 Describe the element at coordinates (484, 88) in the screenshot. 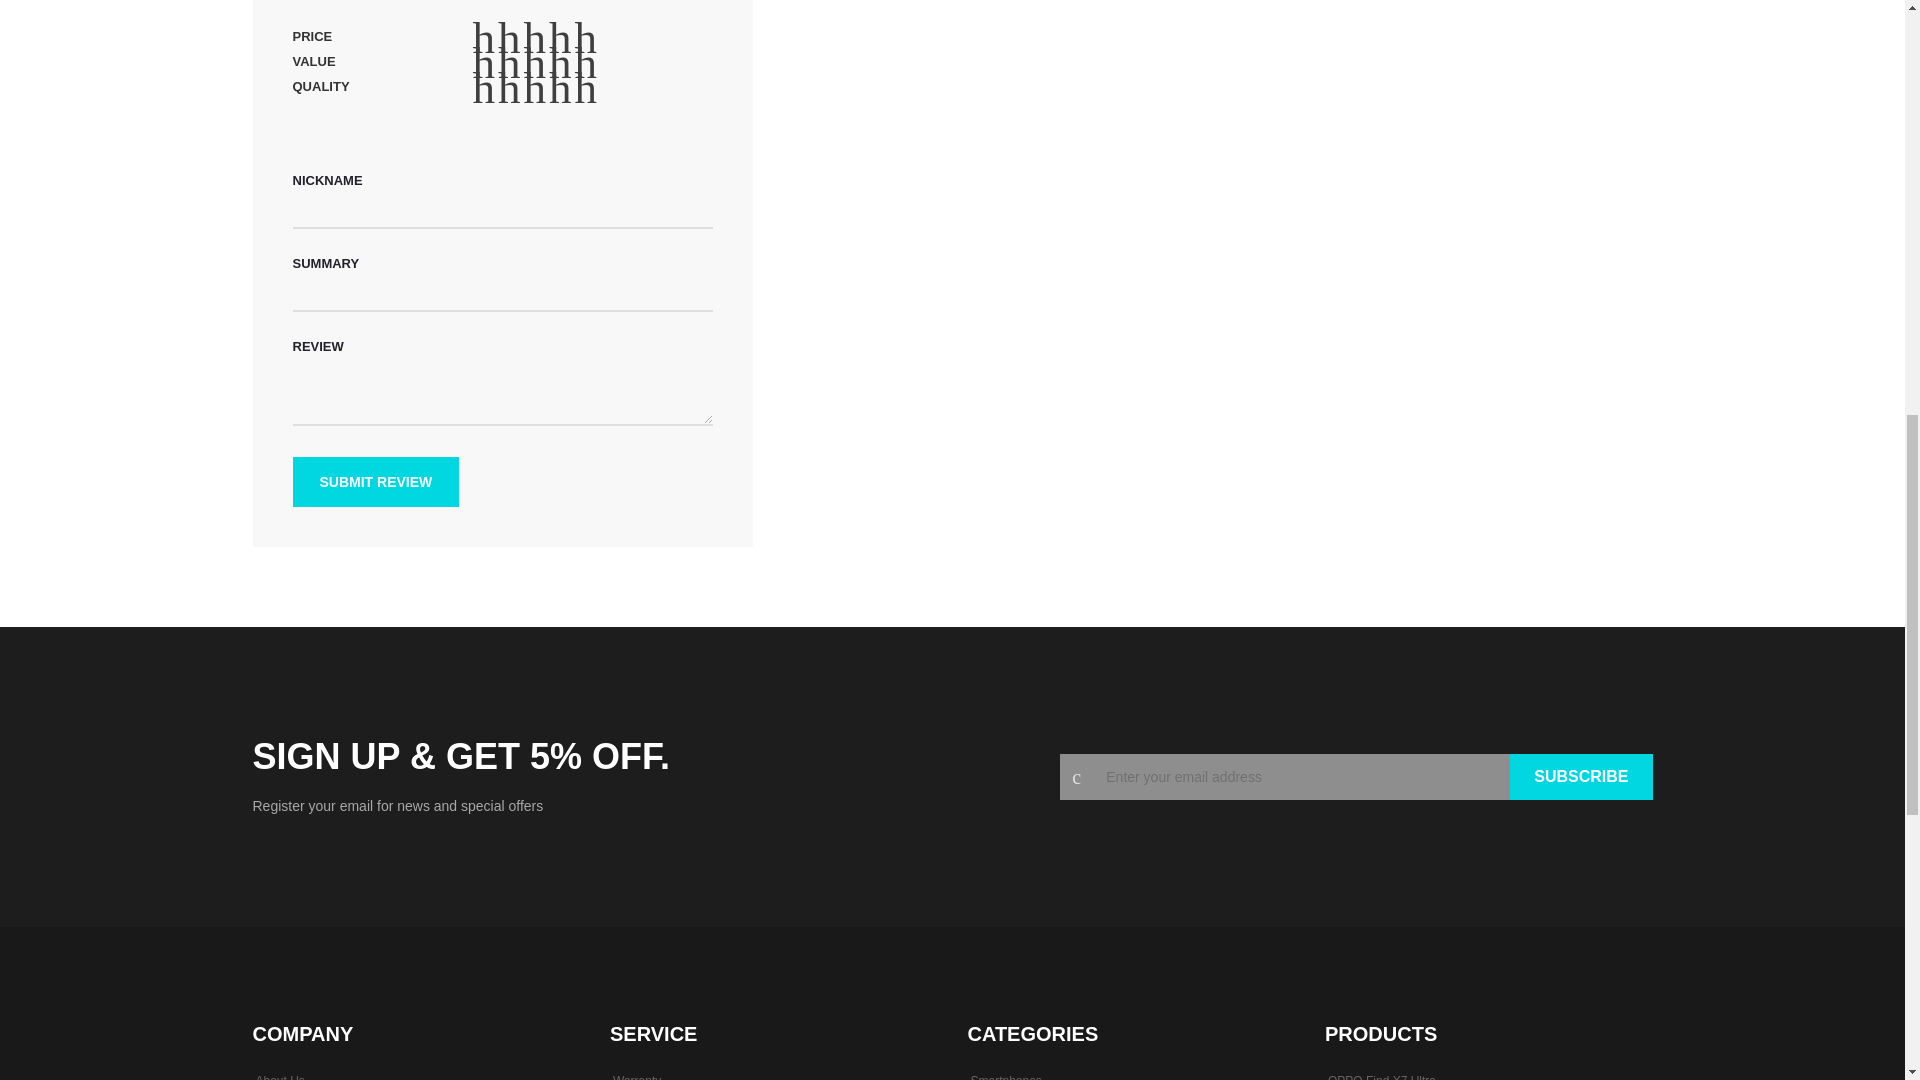

I see `1 star` at that location.